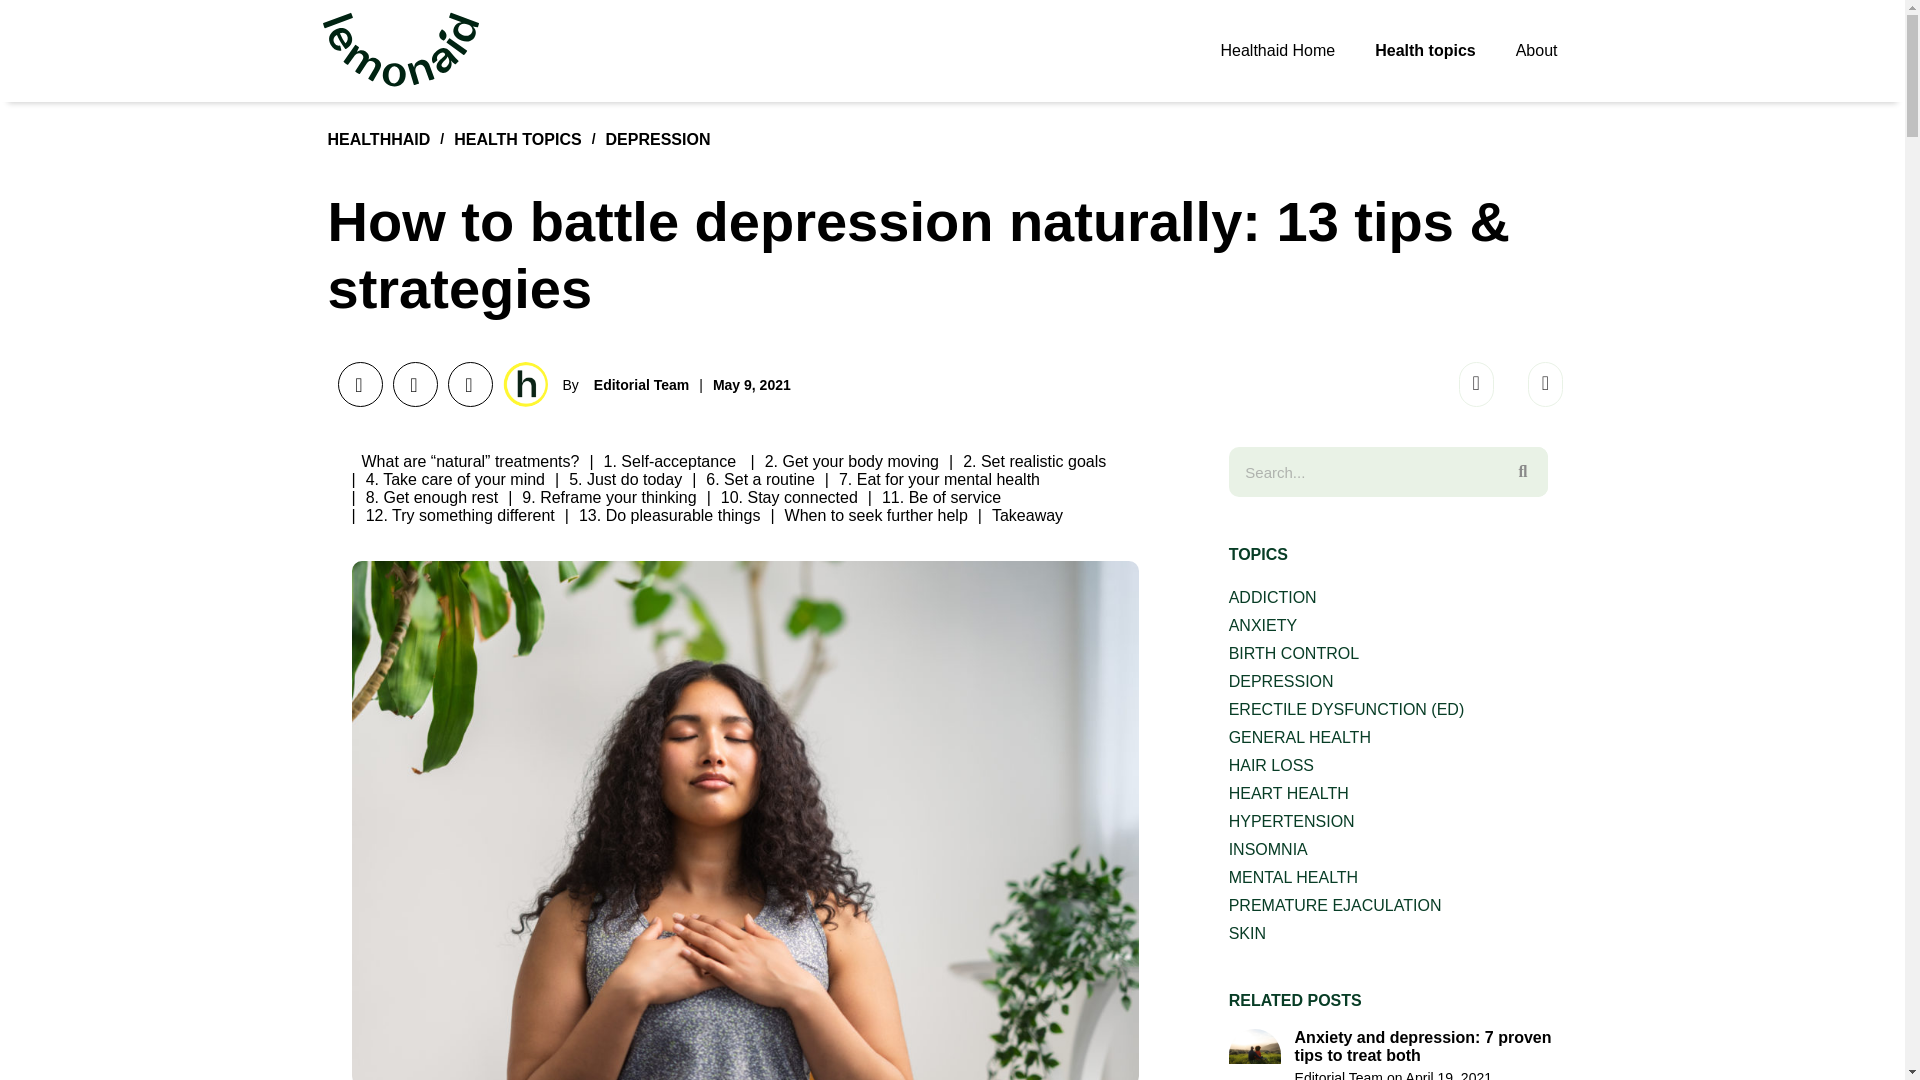  What do you see at coordinates (517, 138) in the screenshot?
I see `HEALTH TOPICS` at bounding box center [517, 138].